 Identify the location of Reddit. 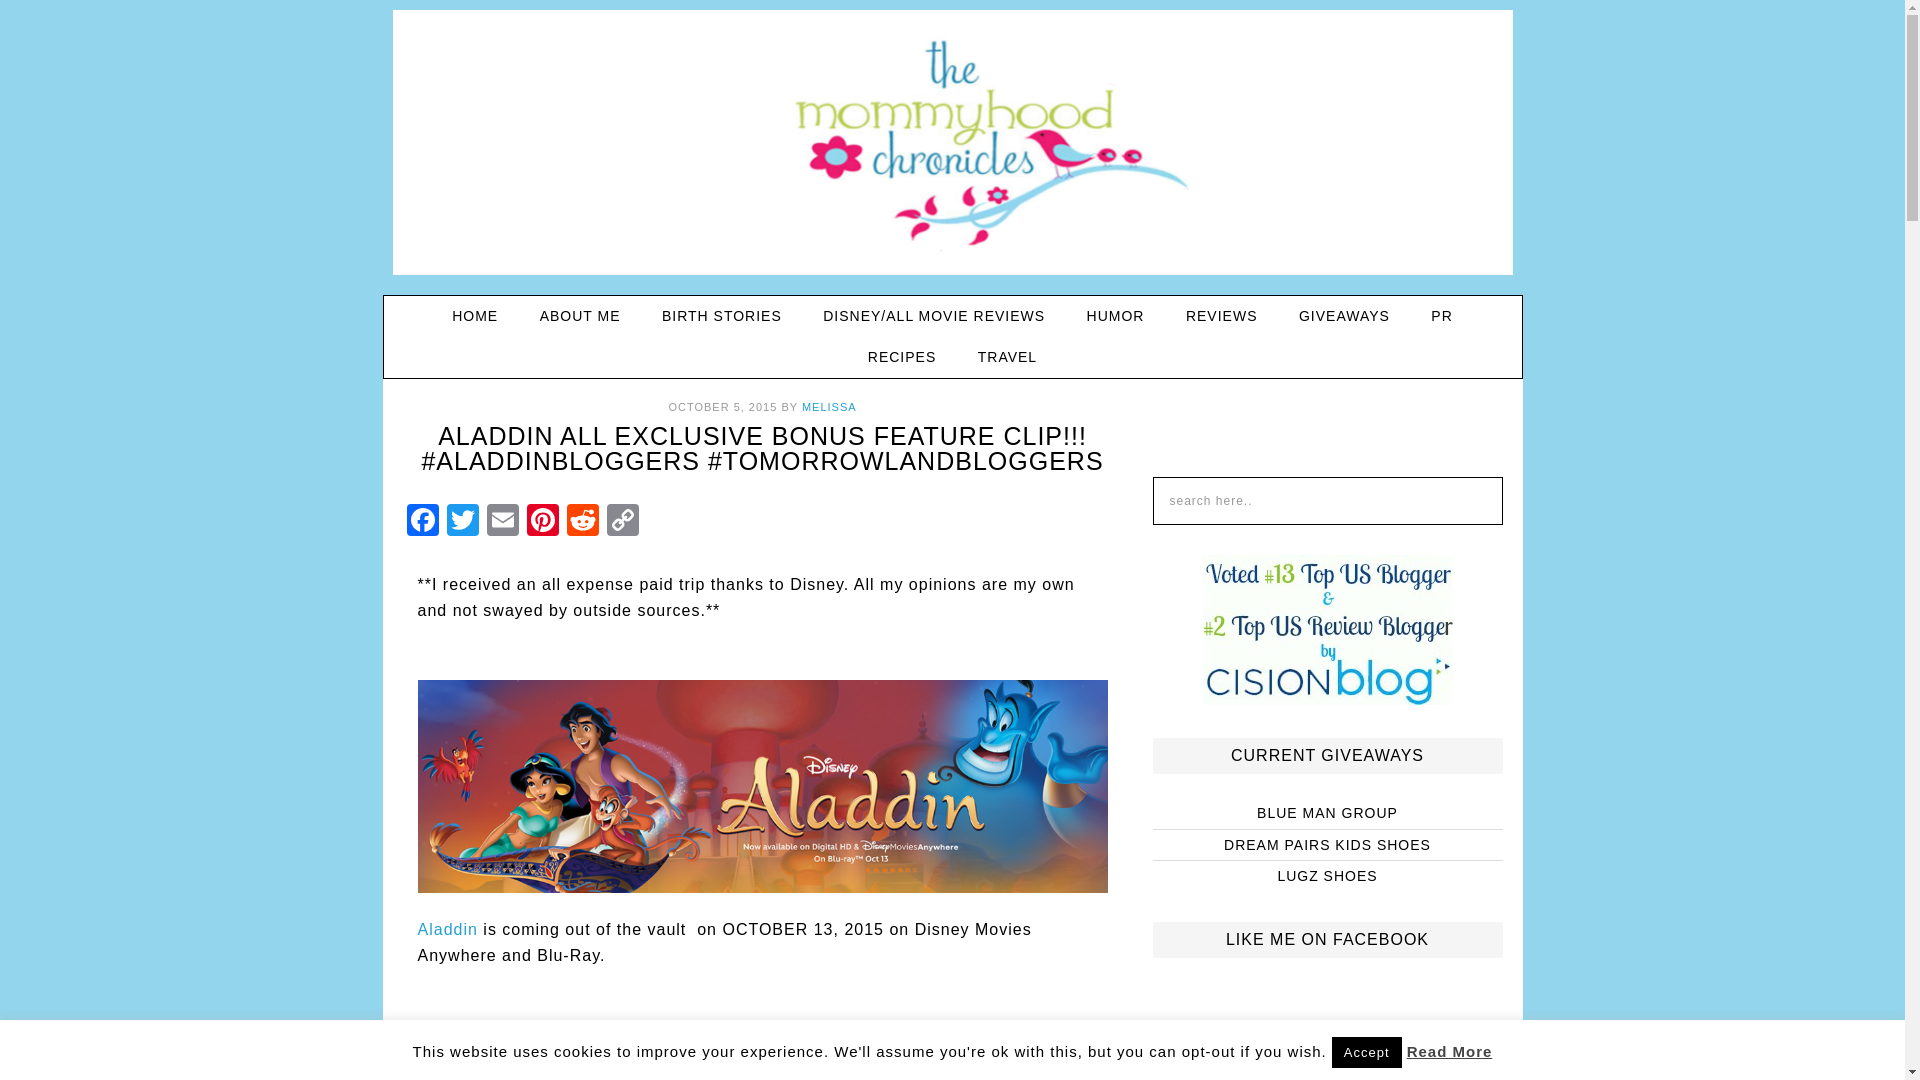
(582, 522).